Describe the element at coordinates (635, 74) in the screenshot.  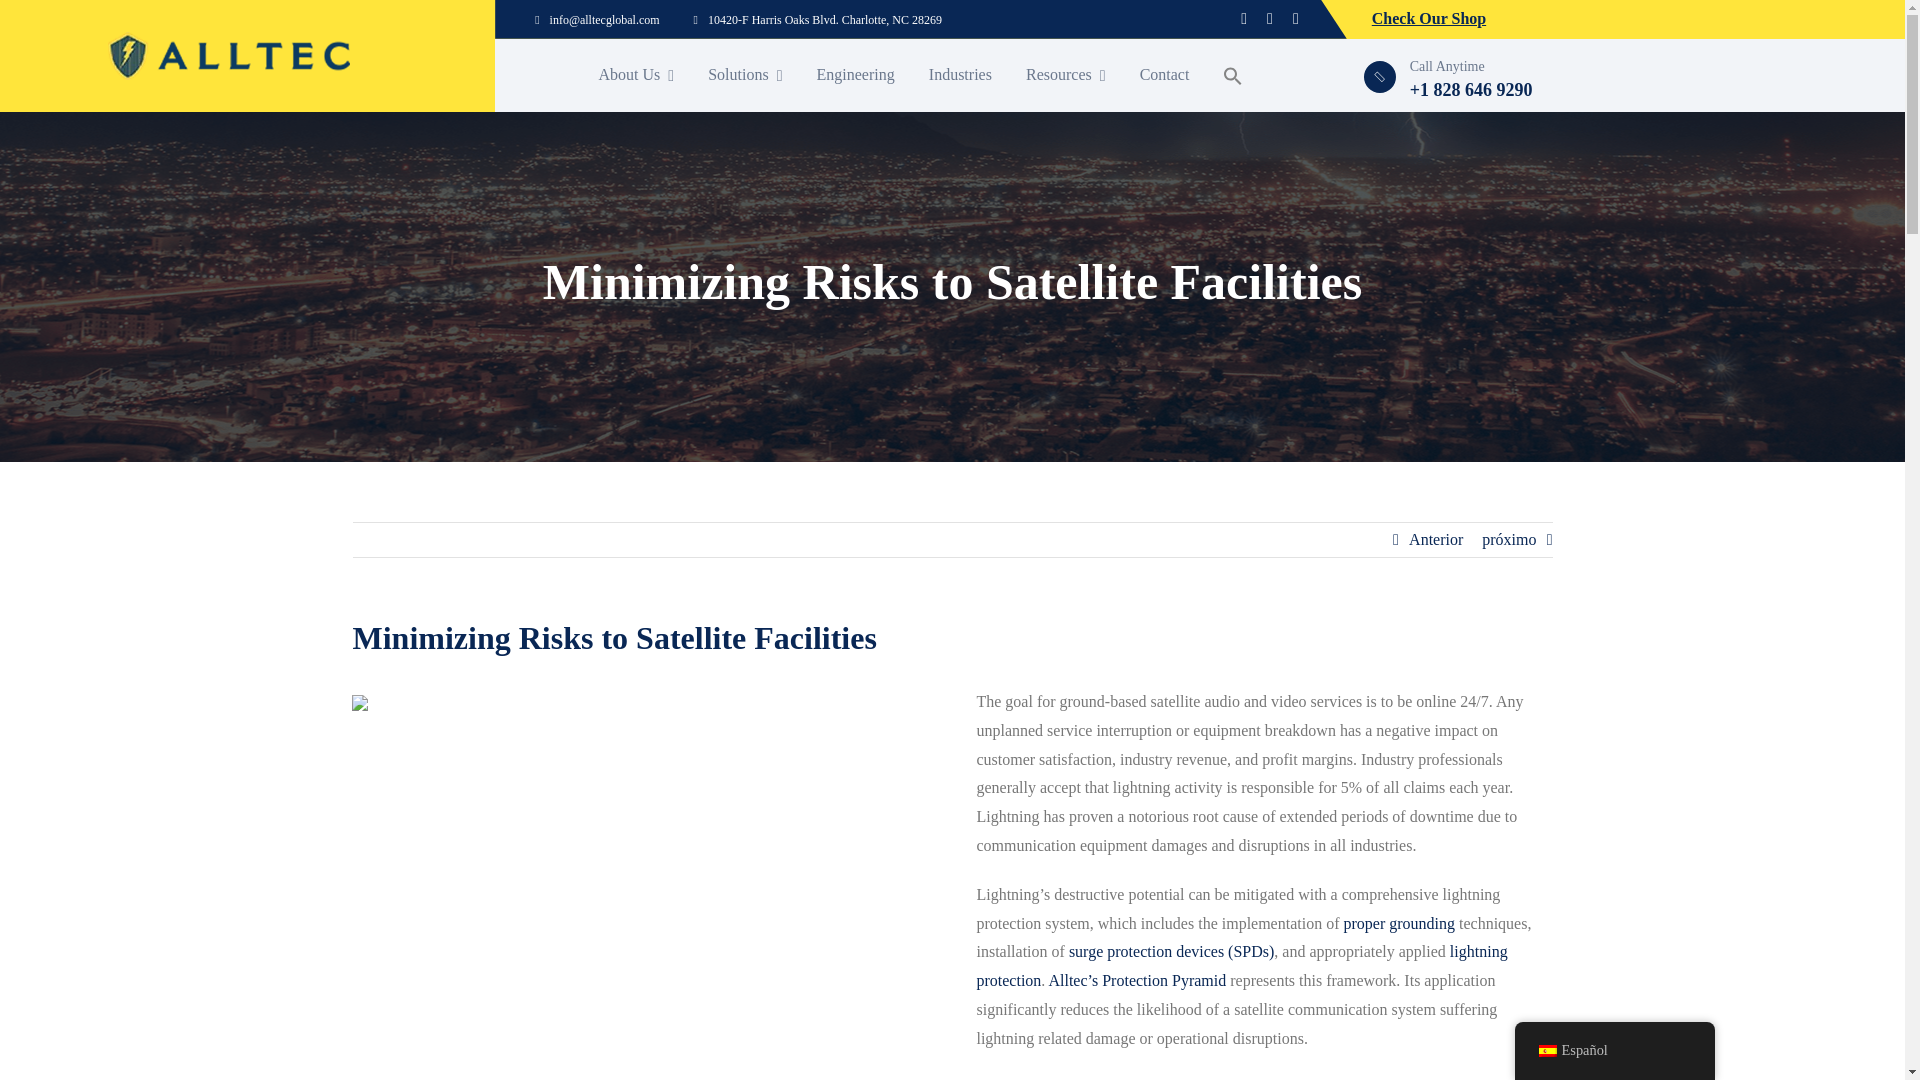
I see `About Us` at that location.